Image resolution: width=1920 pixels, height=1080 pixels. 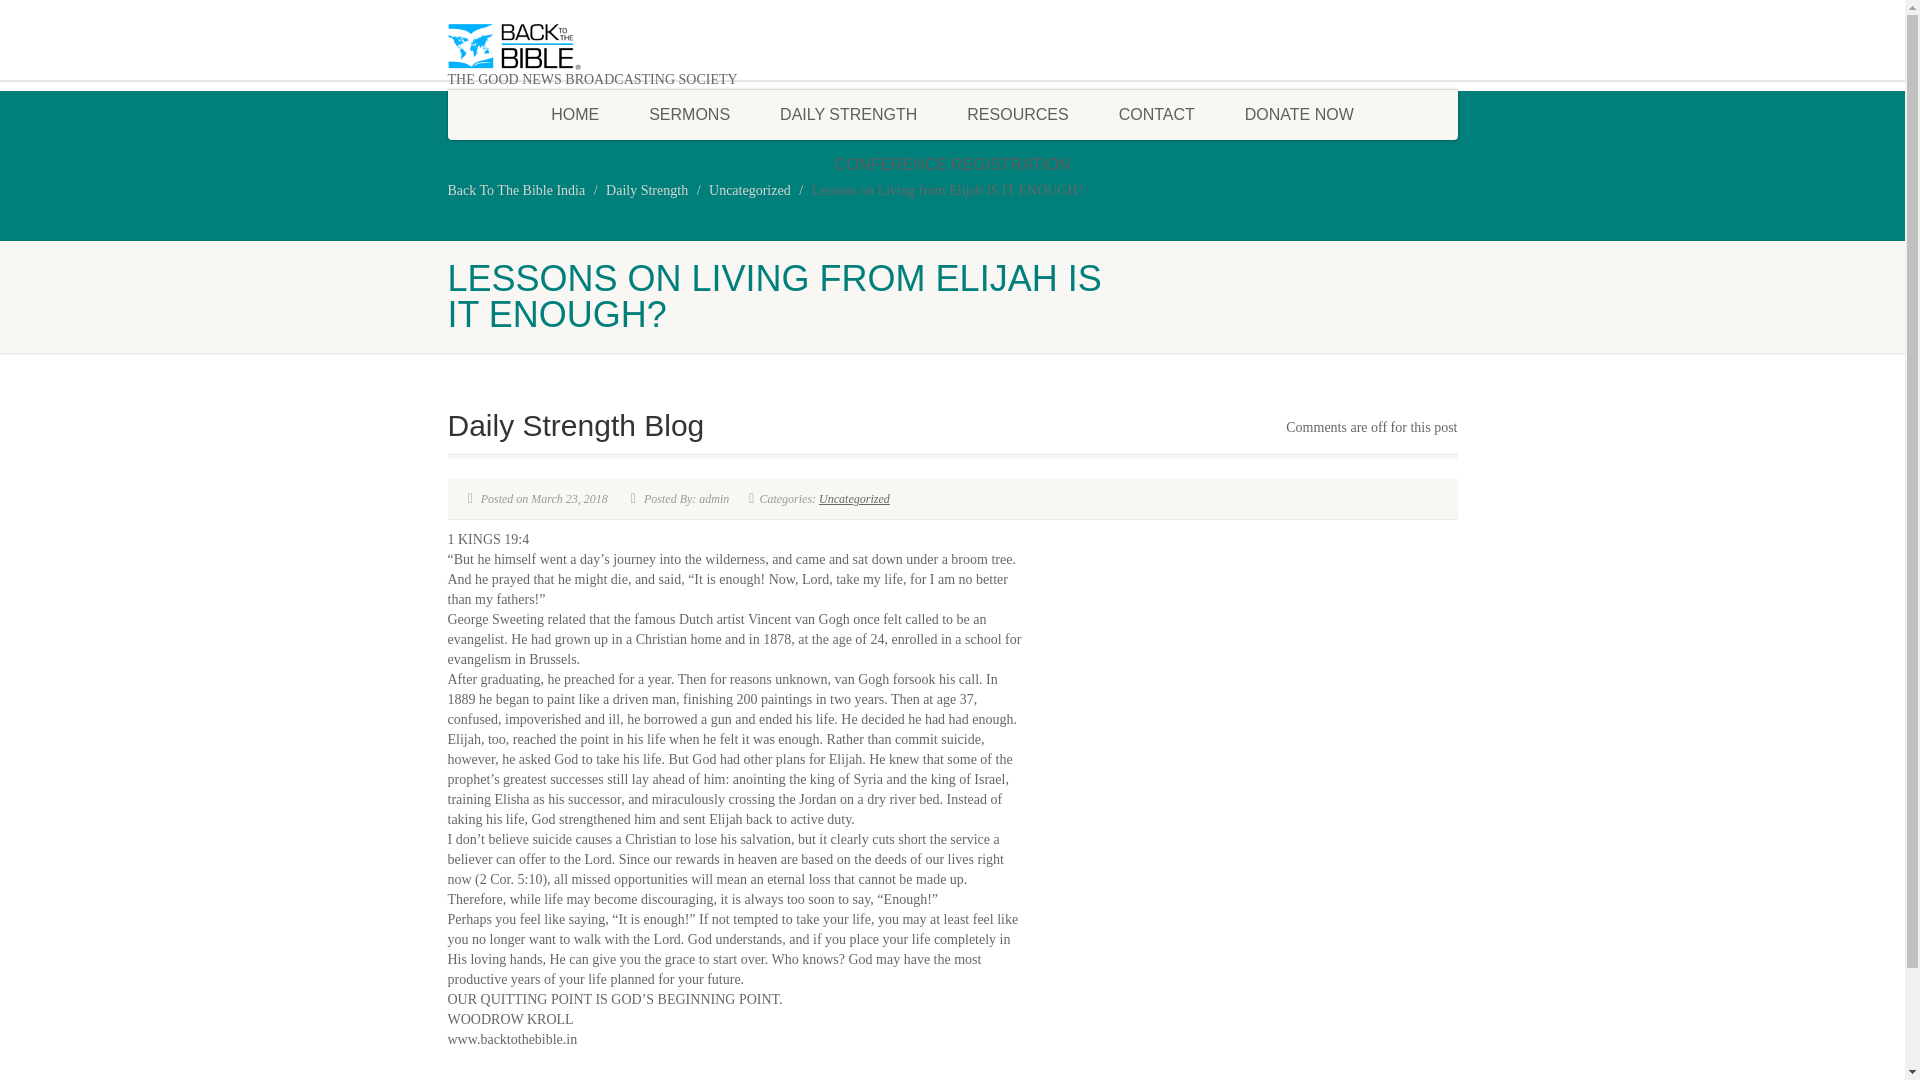 I want to click on Go to the Uncategorized Category archives., so click(x=750, y=190).